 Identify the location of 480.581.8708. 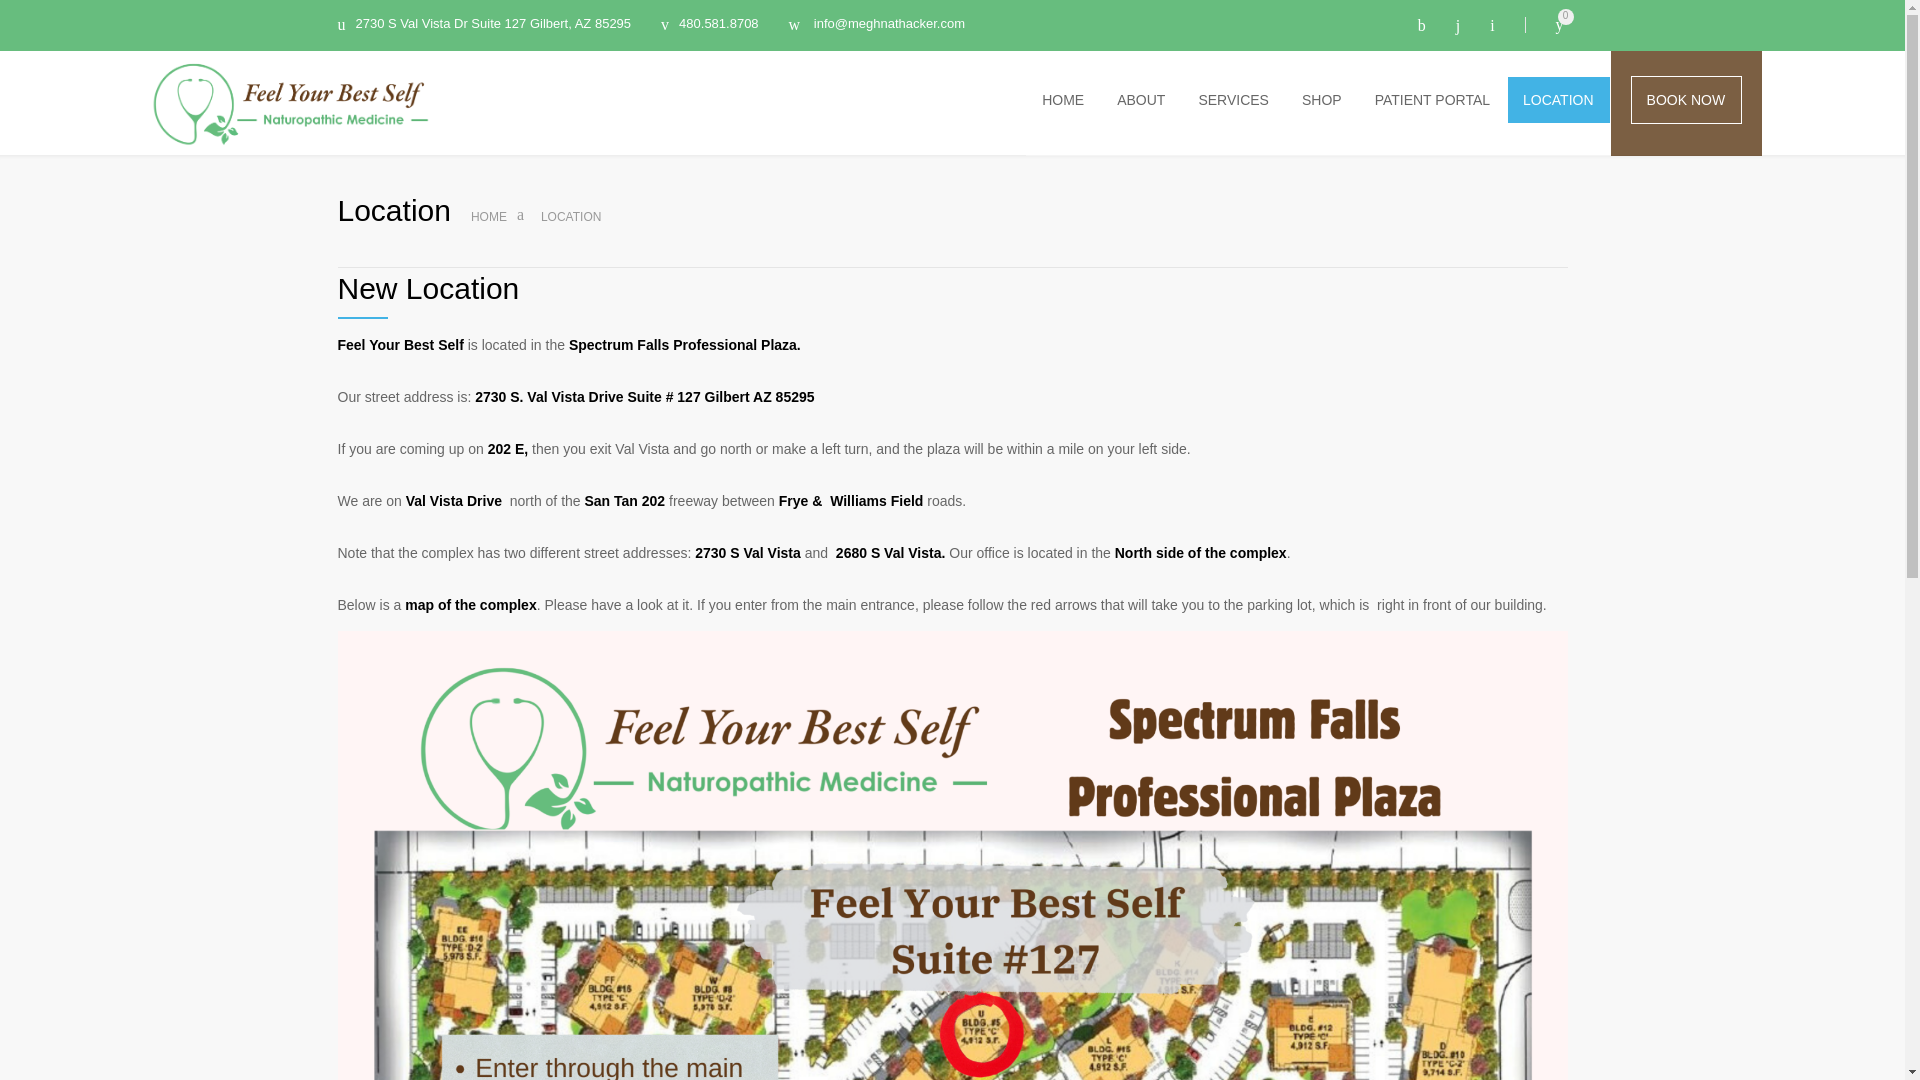
(709, 25).